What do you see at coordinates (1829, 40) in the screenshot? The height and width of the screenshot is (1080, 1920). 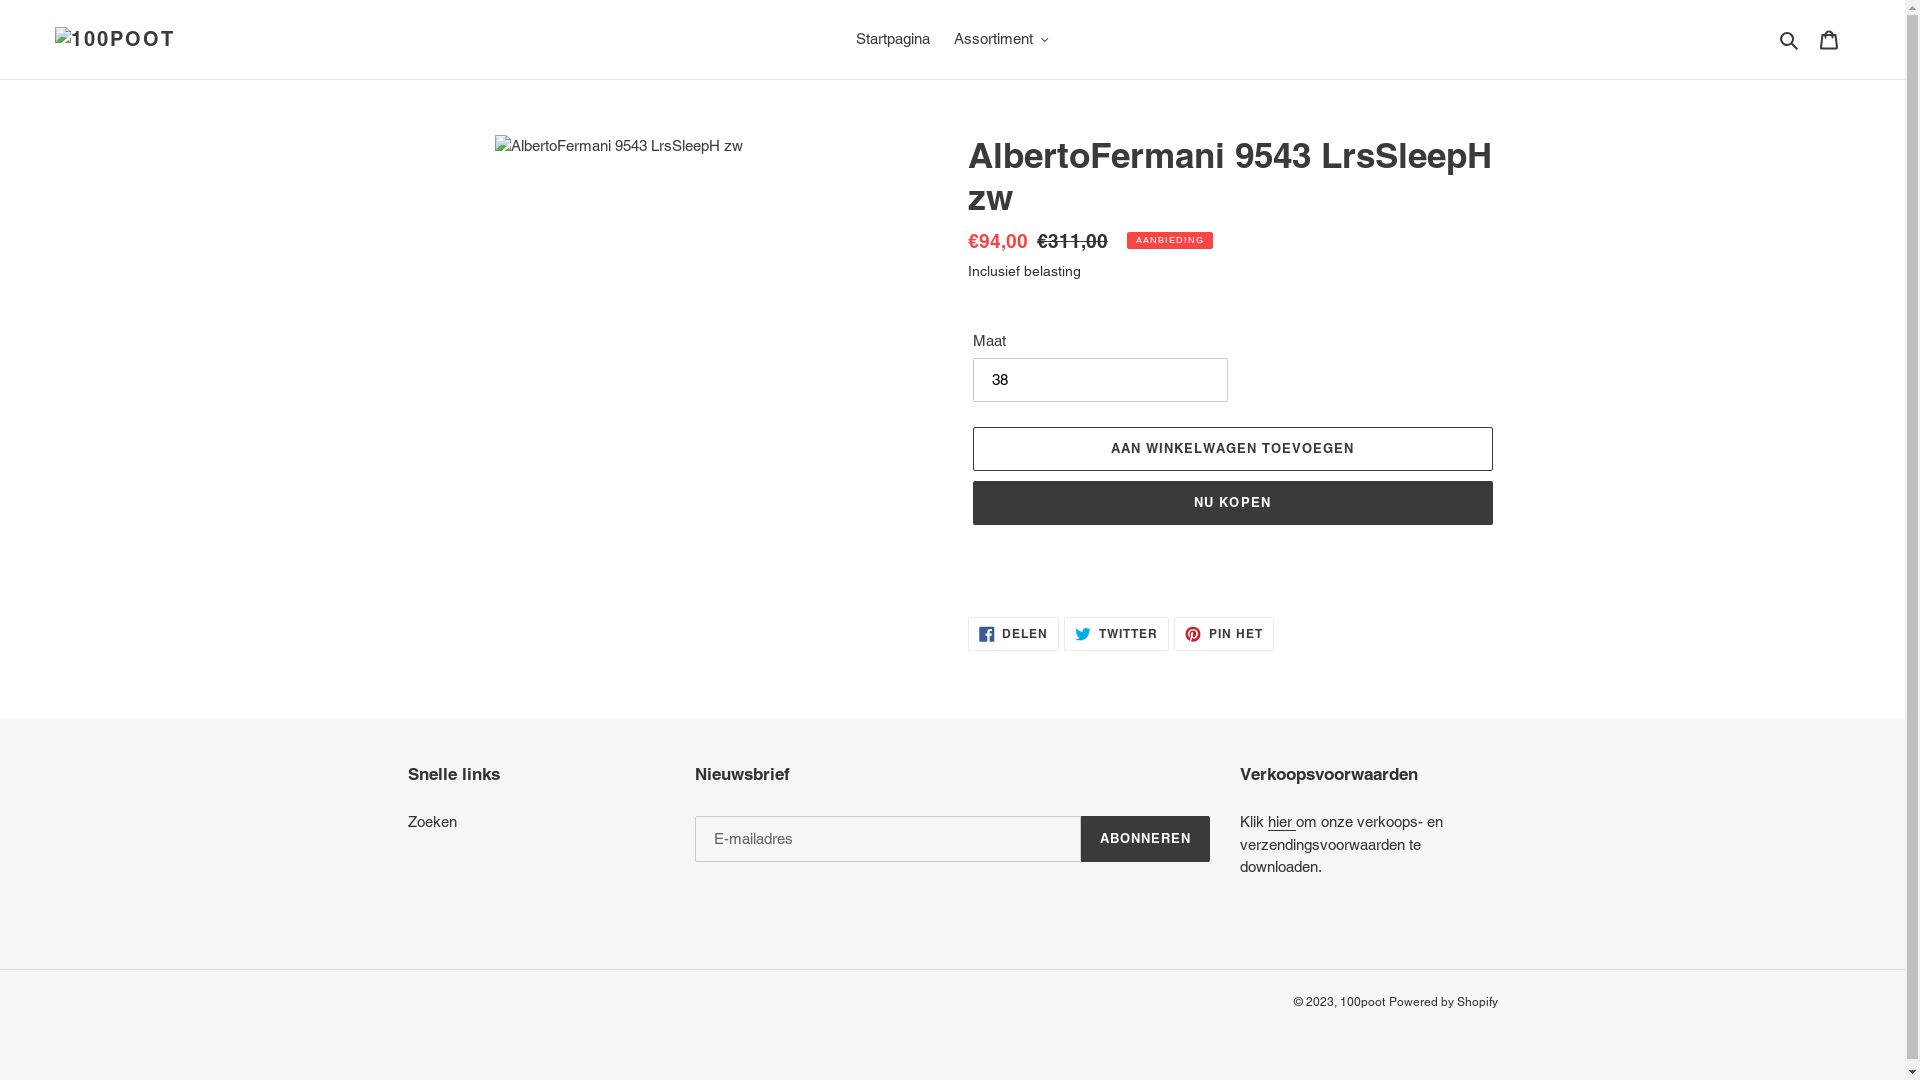 I see `Winkelwagen` at bounding box center [1829, 40].